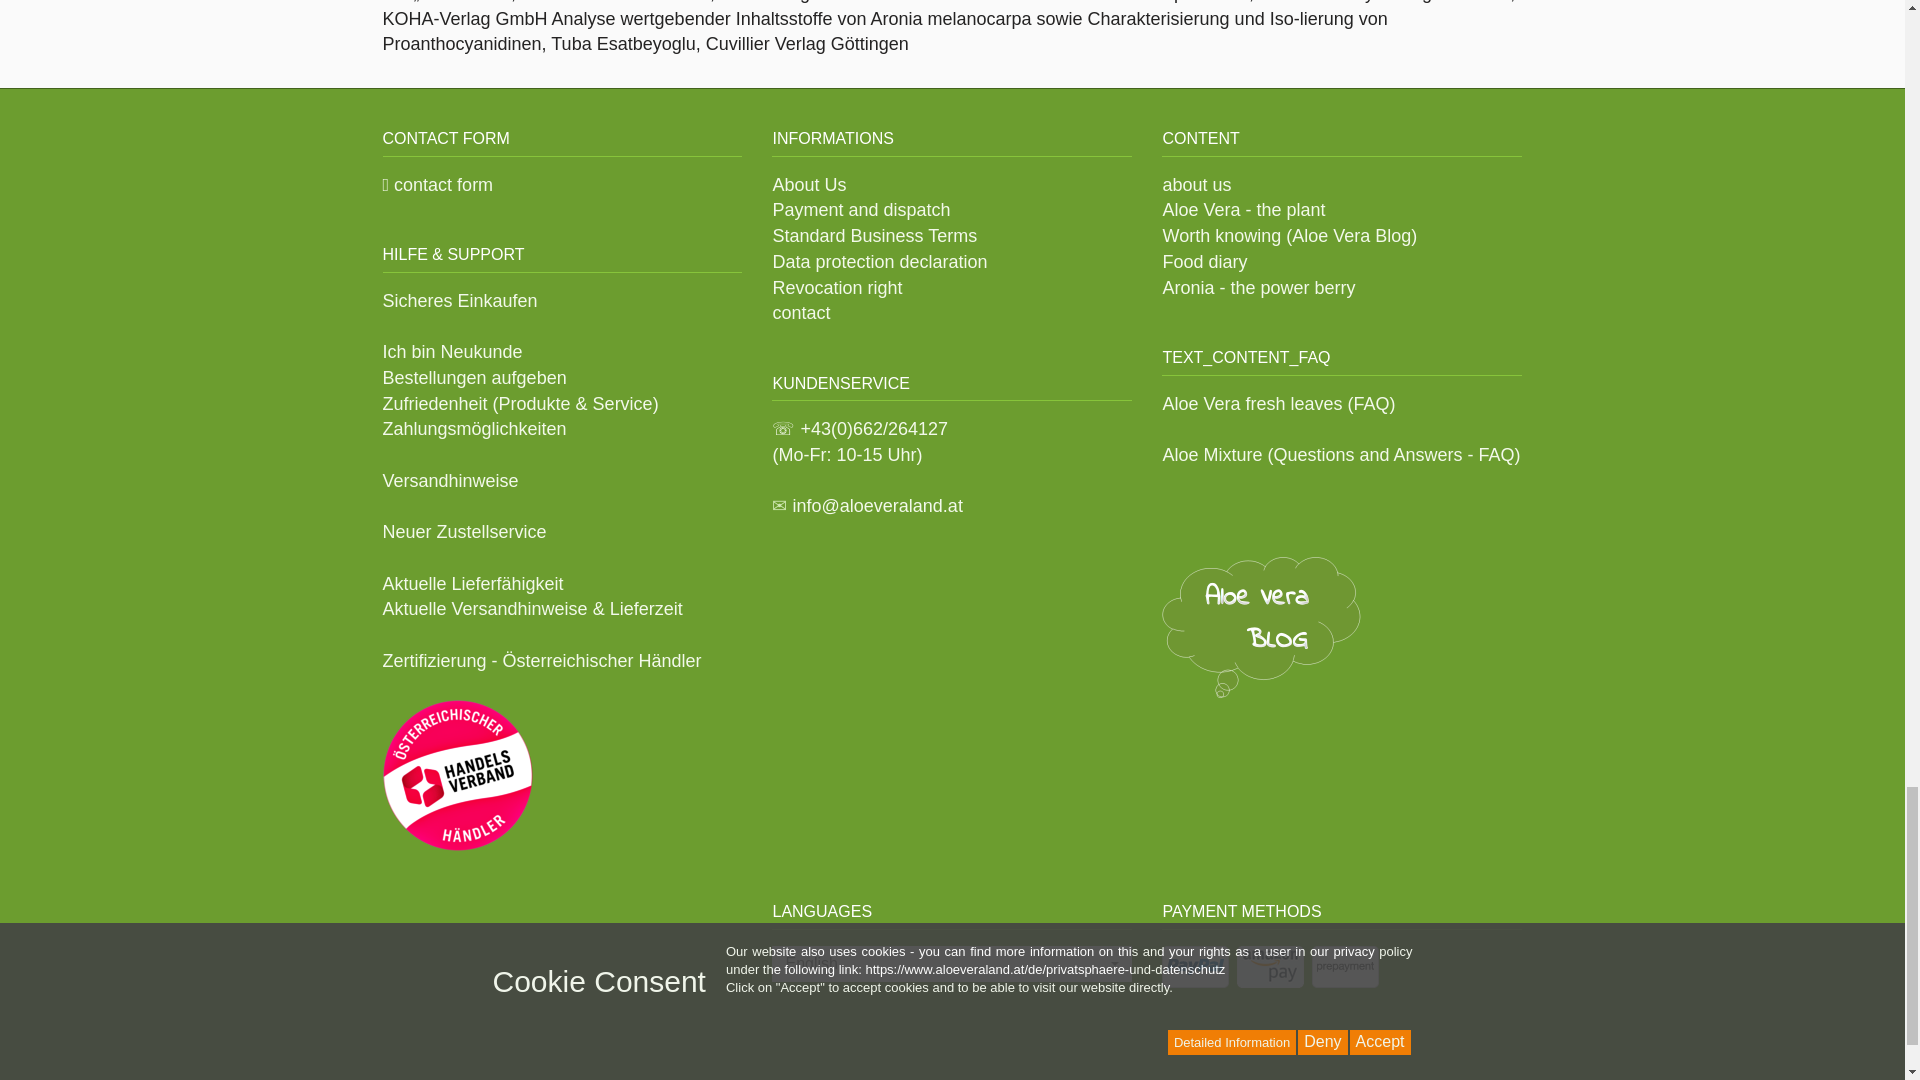 The height and width of the screenshot is (1080, 1920). Describe the element at coordinates (1261, 626) in the screenshot. I see `Alles rund um die Aloe Vera Pflanze` at that location.